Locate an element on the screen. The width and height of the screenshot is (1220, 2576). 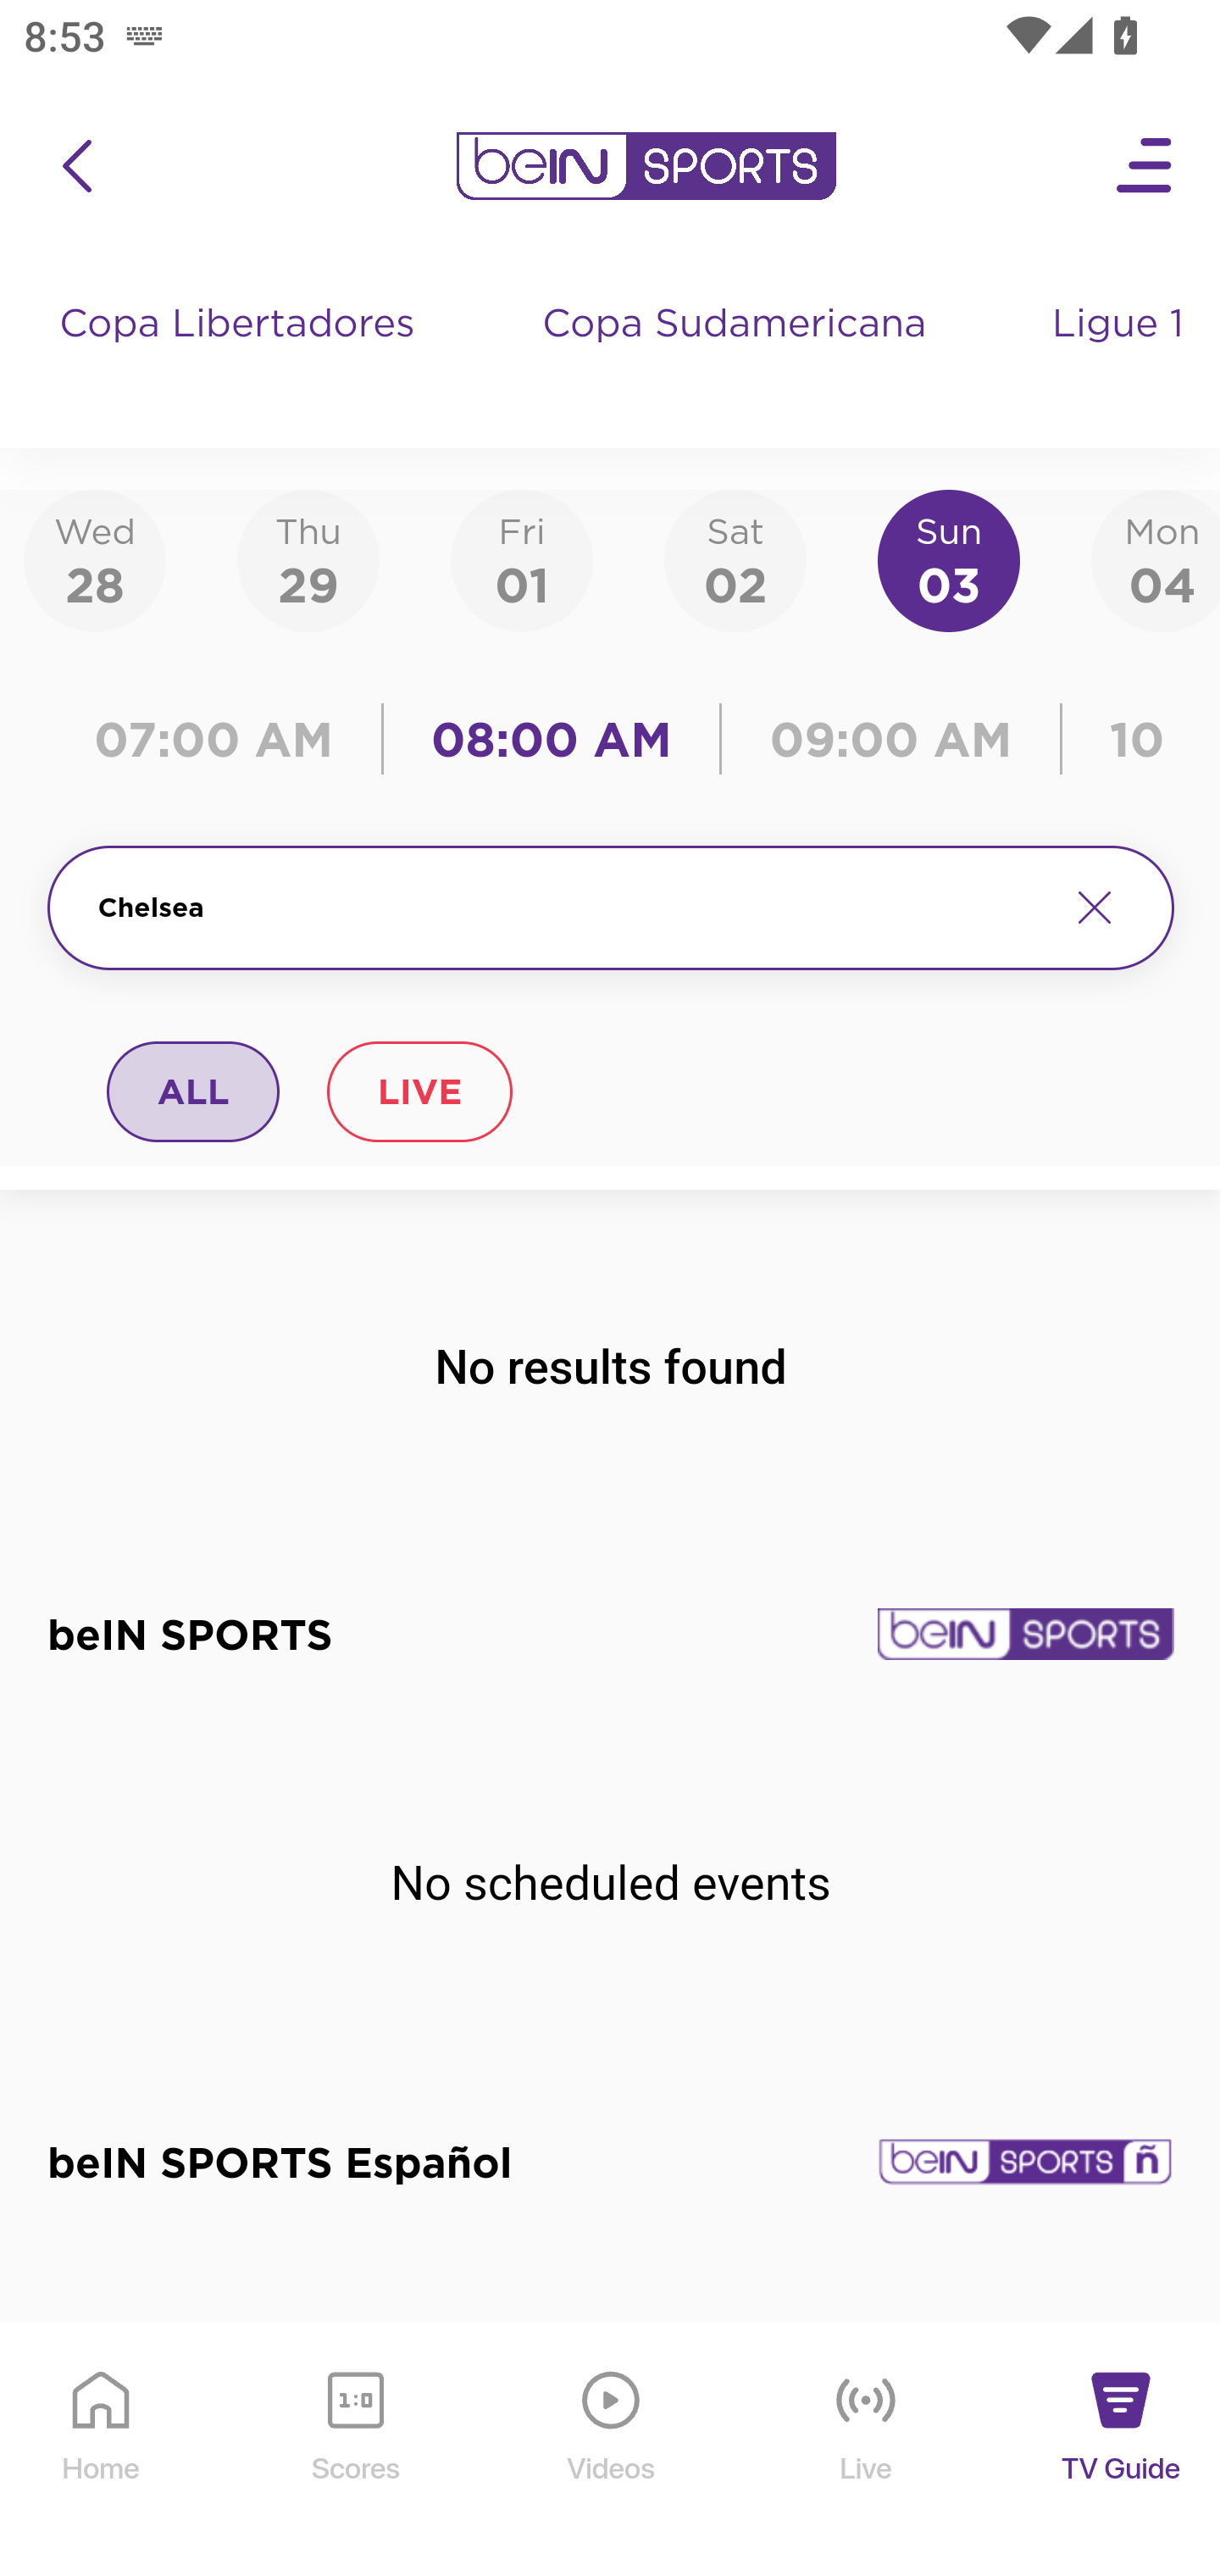
Wed28 is located at coordinates (95, 559).